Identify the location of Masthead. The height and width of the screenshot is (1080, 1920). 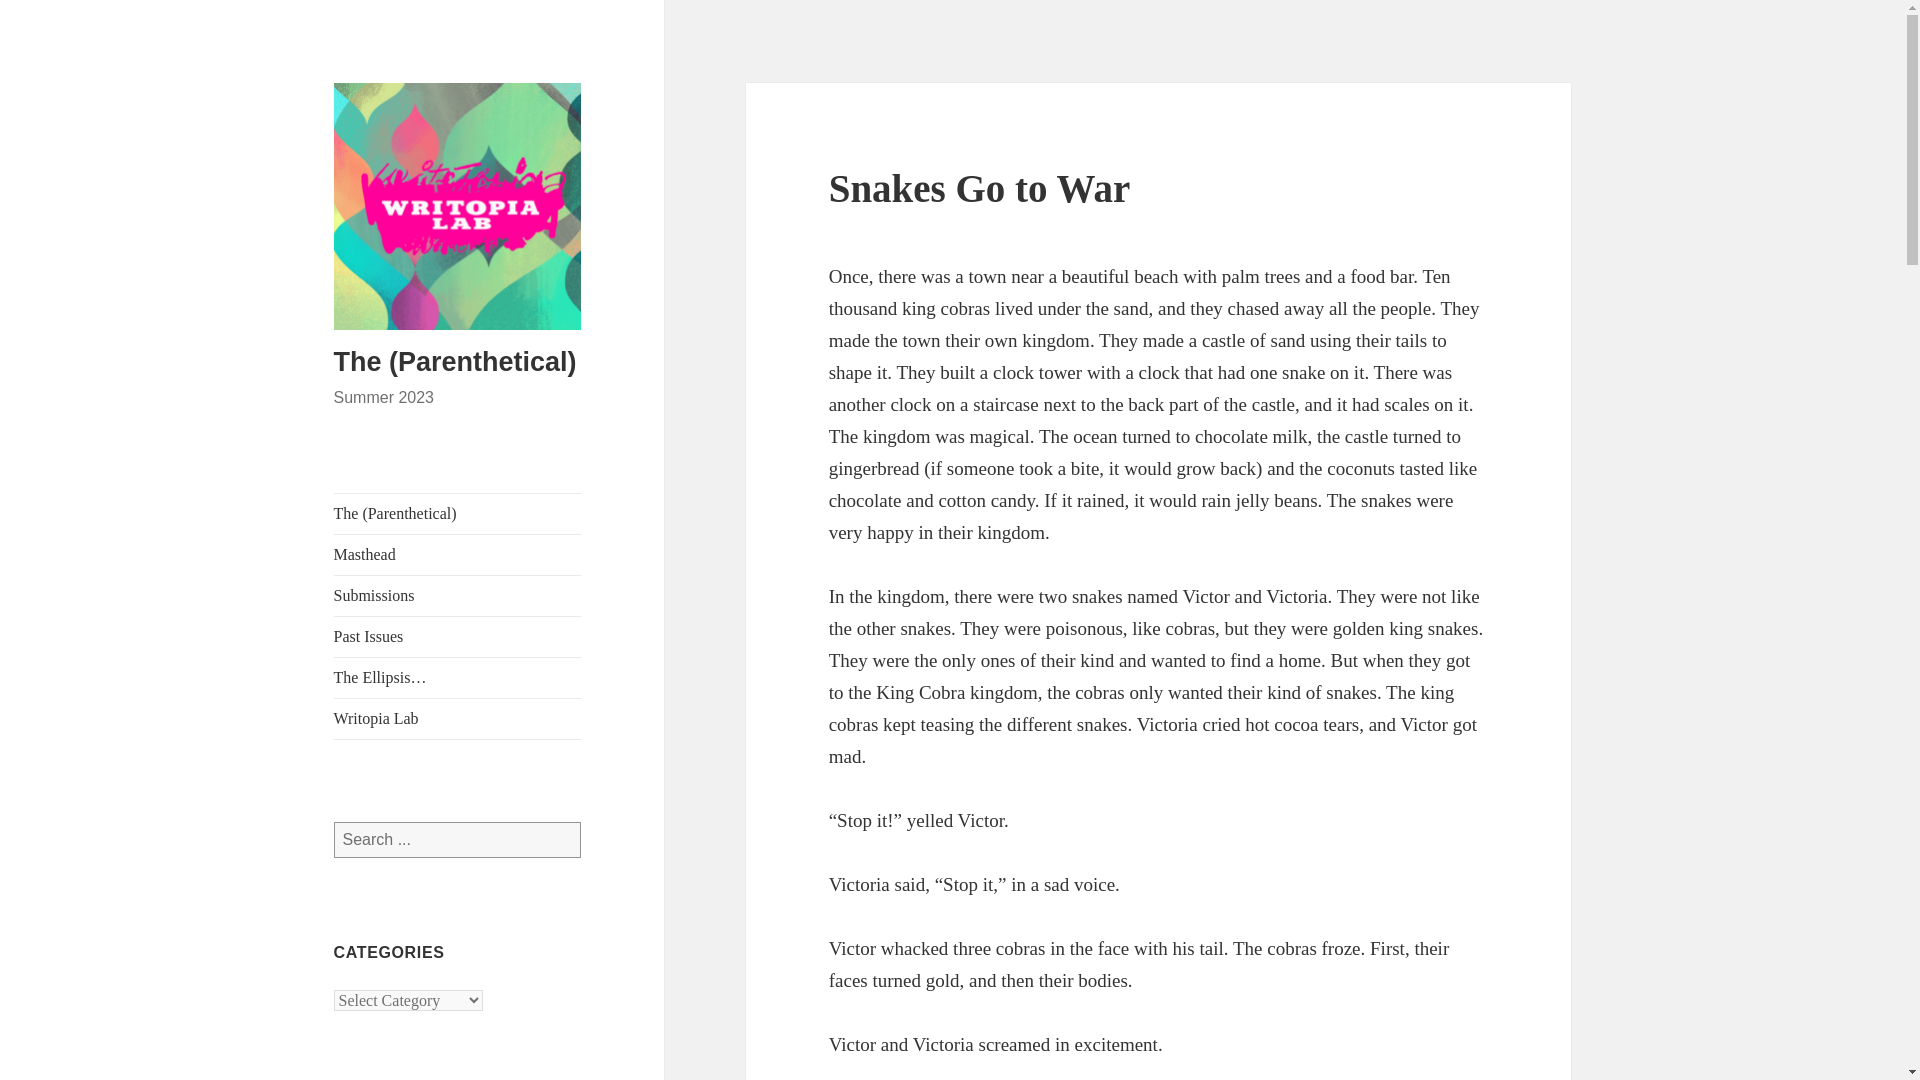
(458, 554).